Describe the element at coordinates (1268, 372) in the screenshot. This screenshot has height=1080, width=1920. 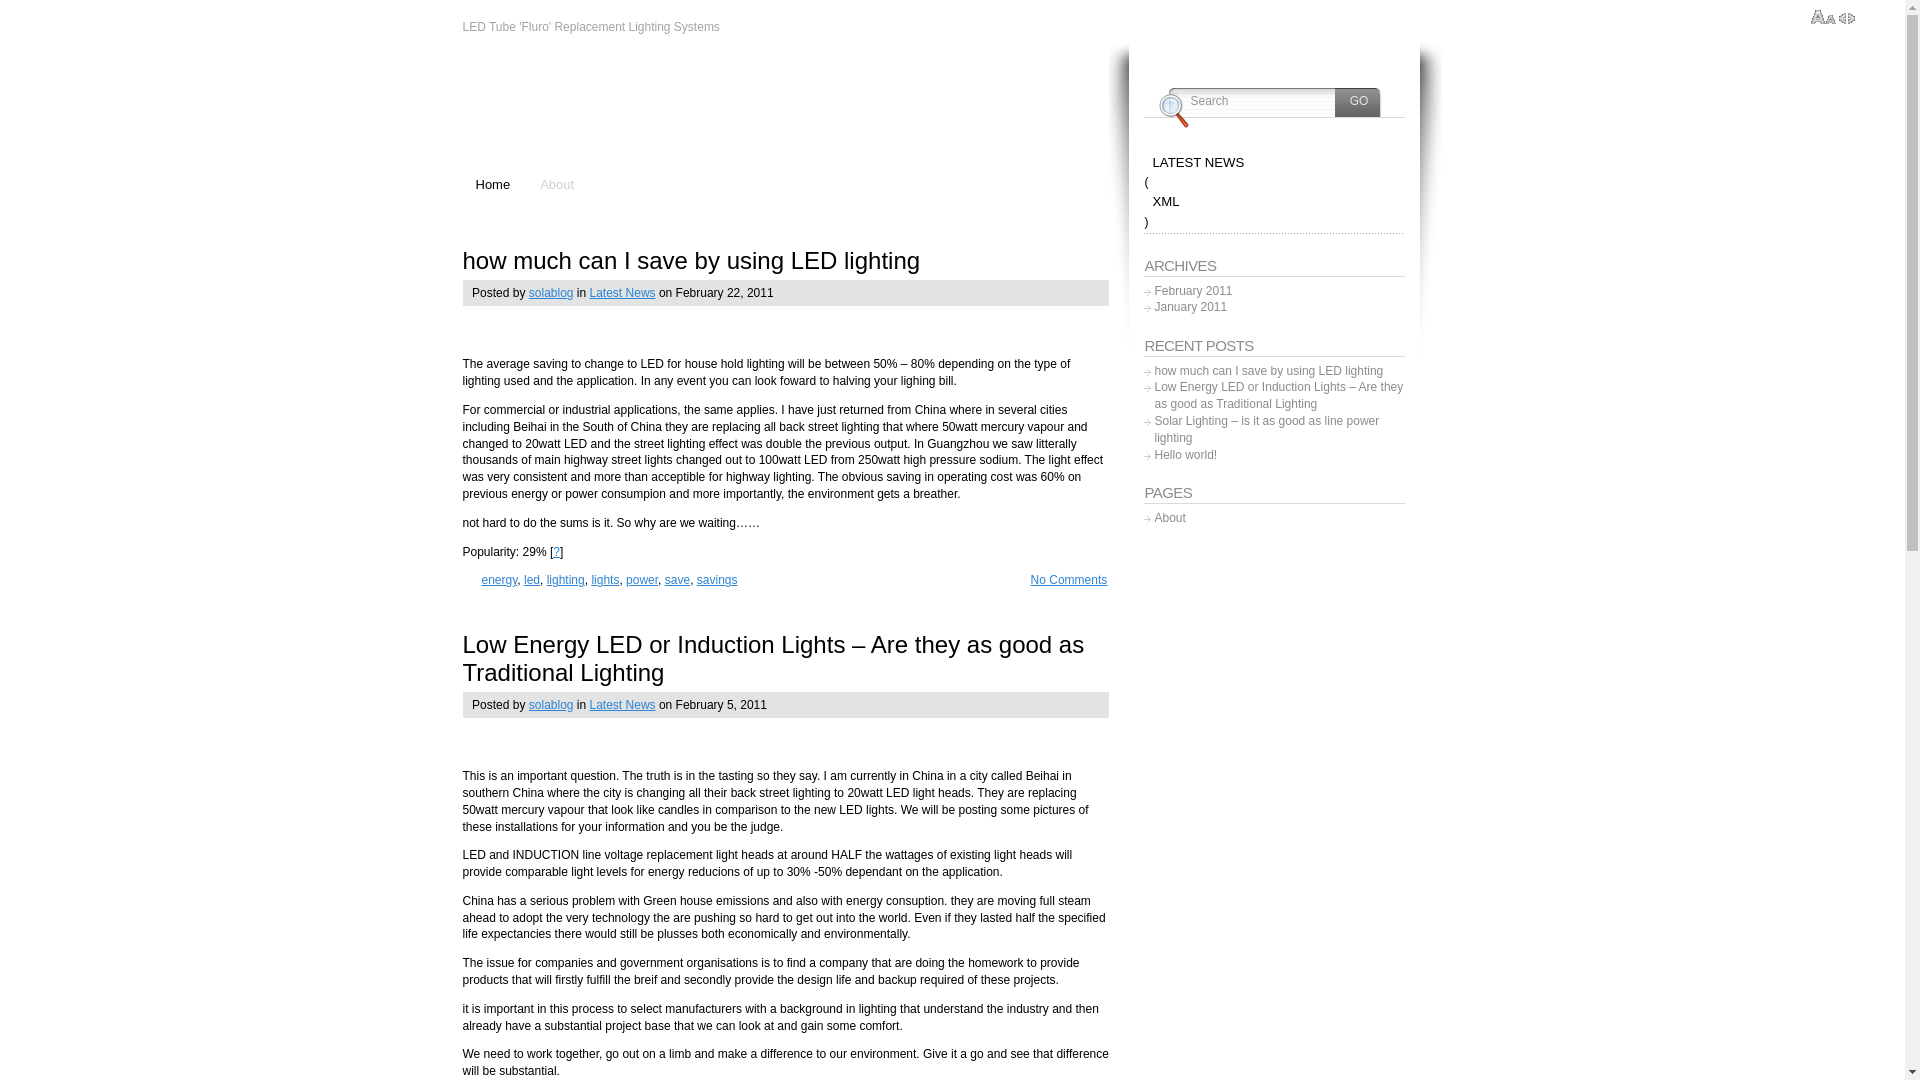
I see `how much can I save by using LED lighting` at that location.